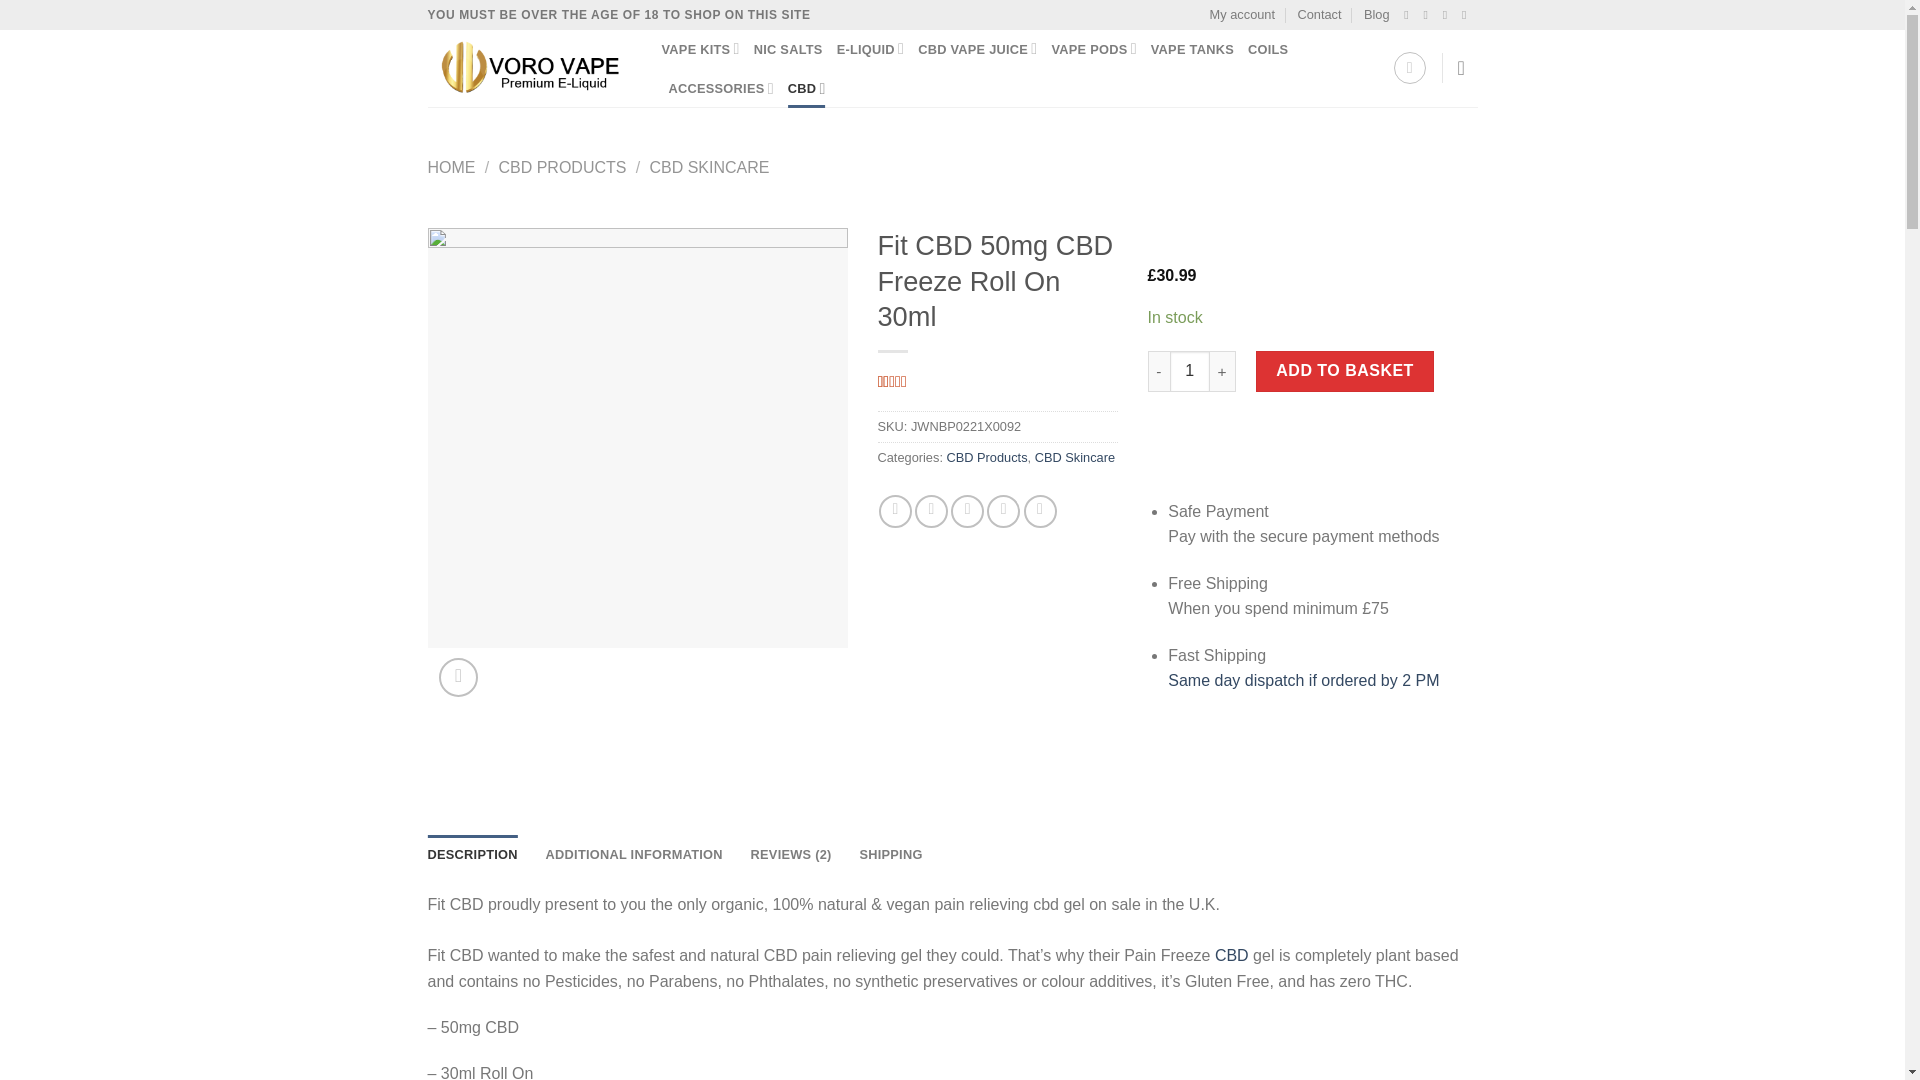  I want to click on Share on Twitter, so click(932, 511).